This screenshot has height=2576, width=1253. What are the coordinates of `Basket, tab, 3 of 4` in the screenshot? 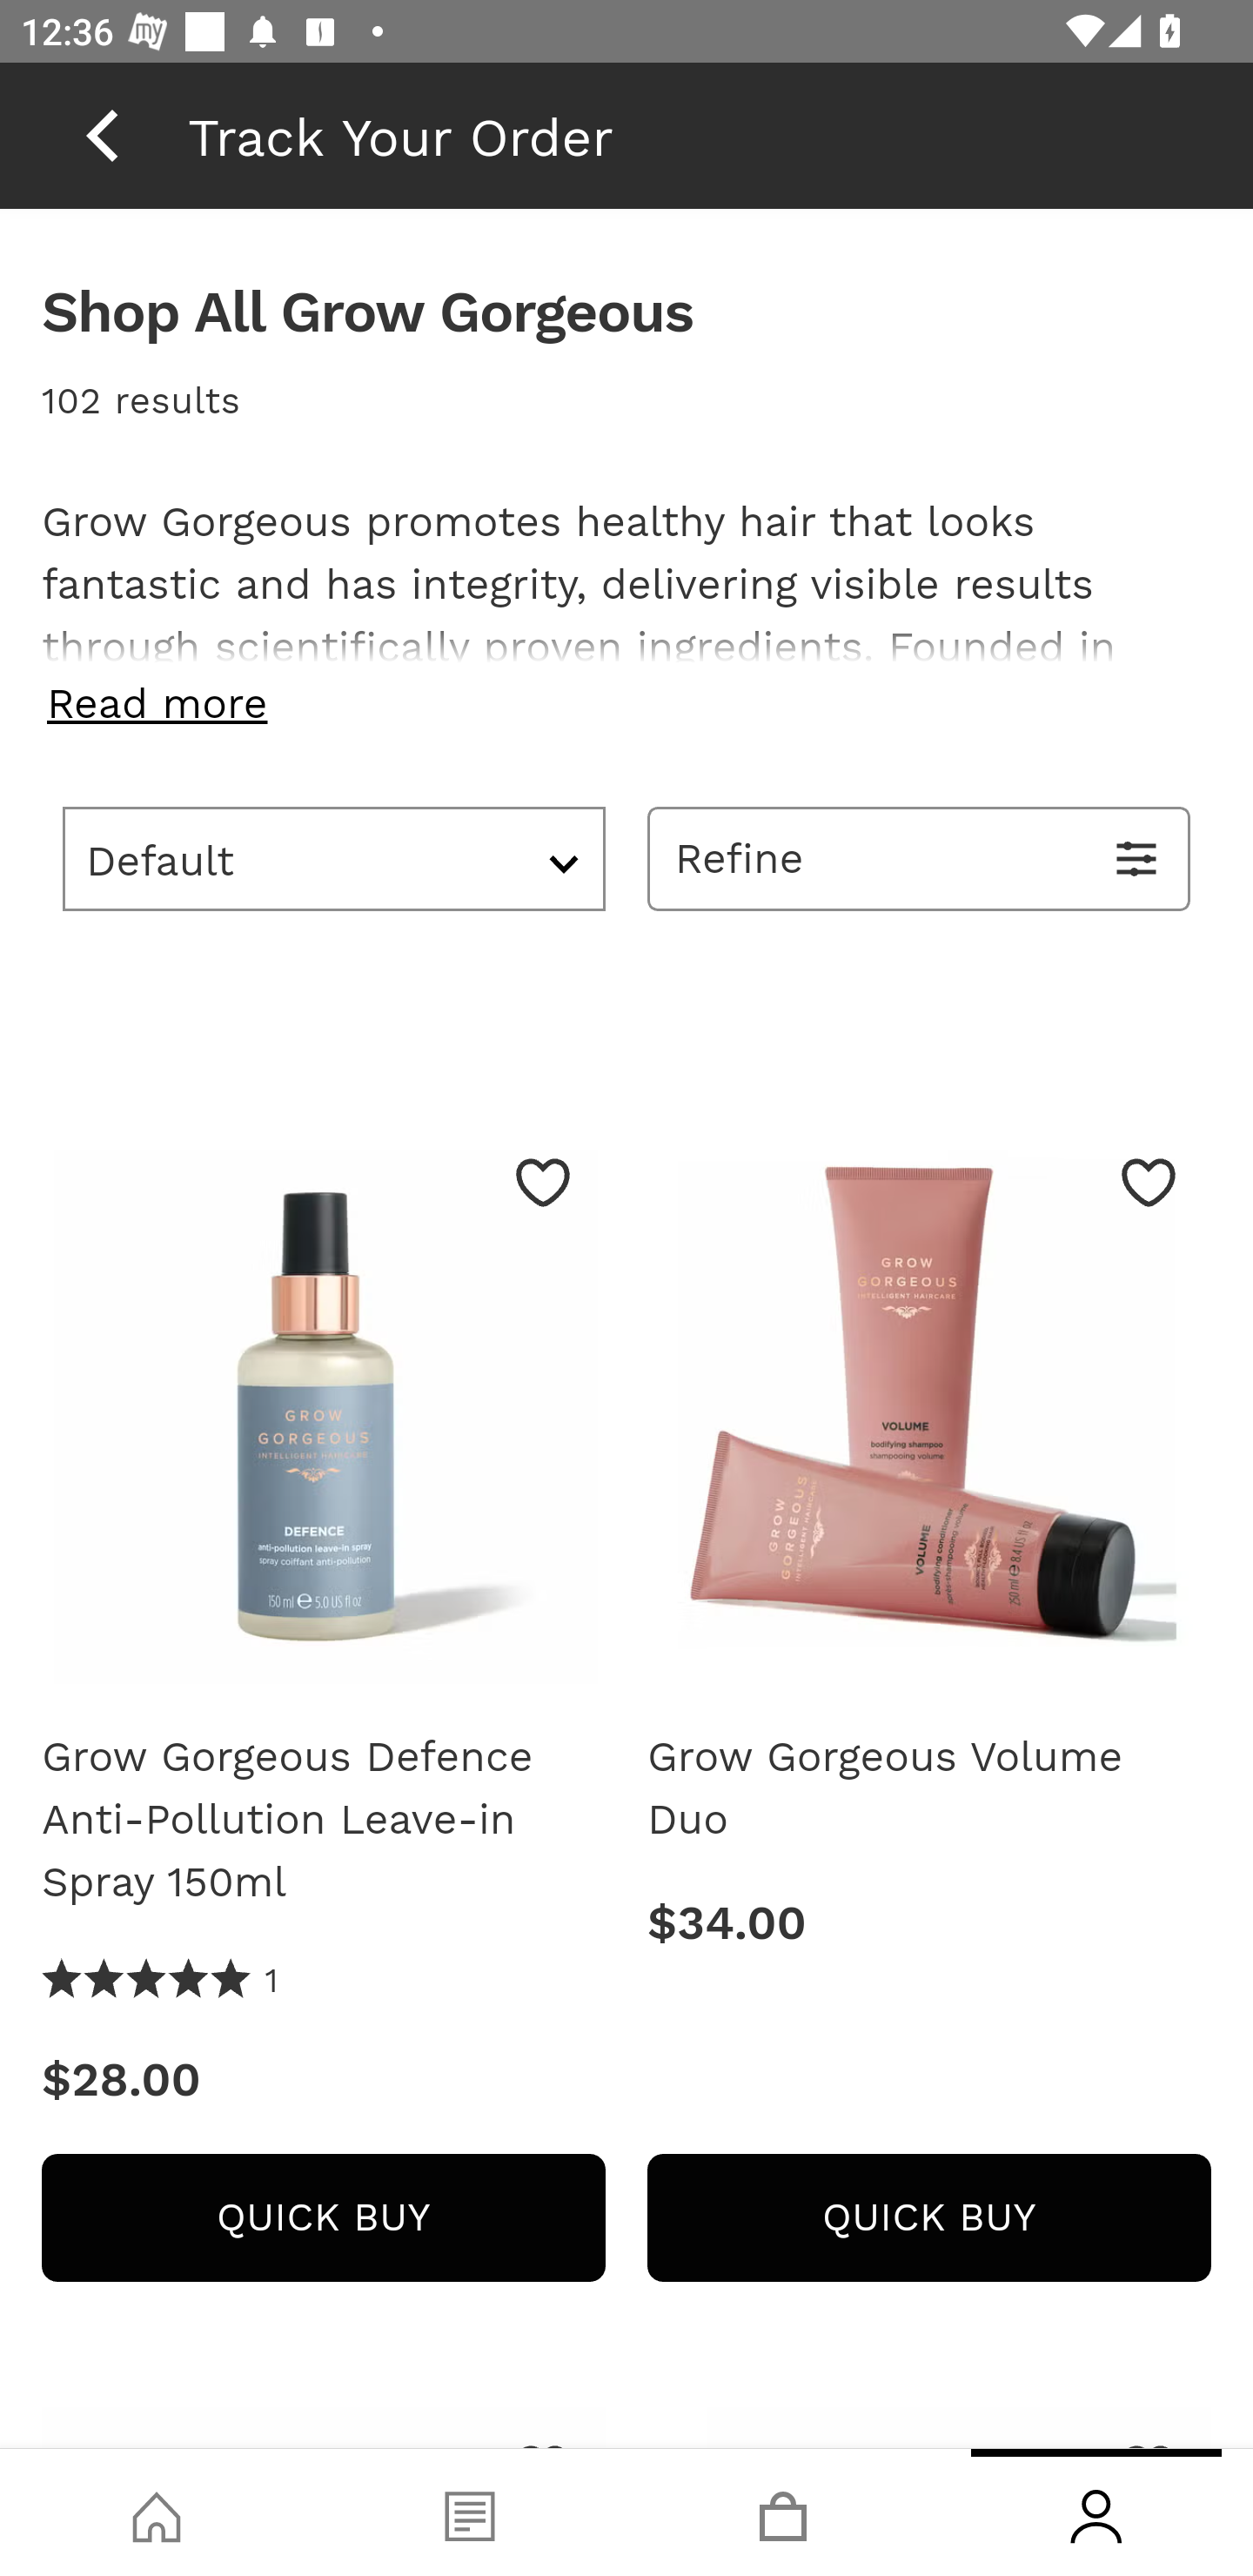 It's located at (783, 2512).